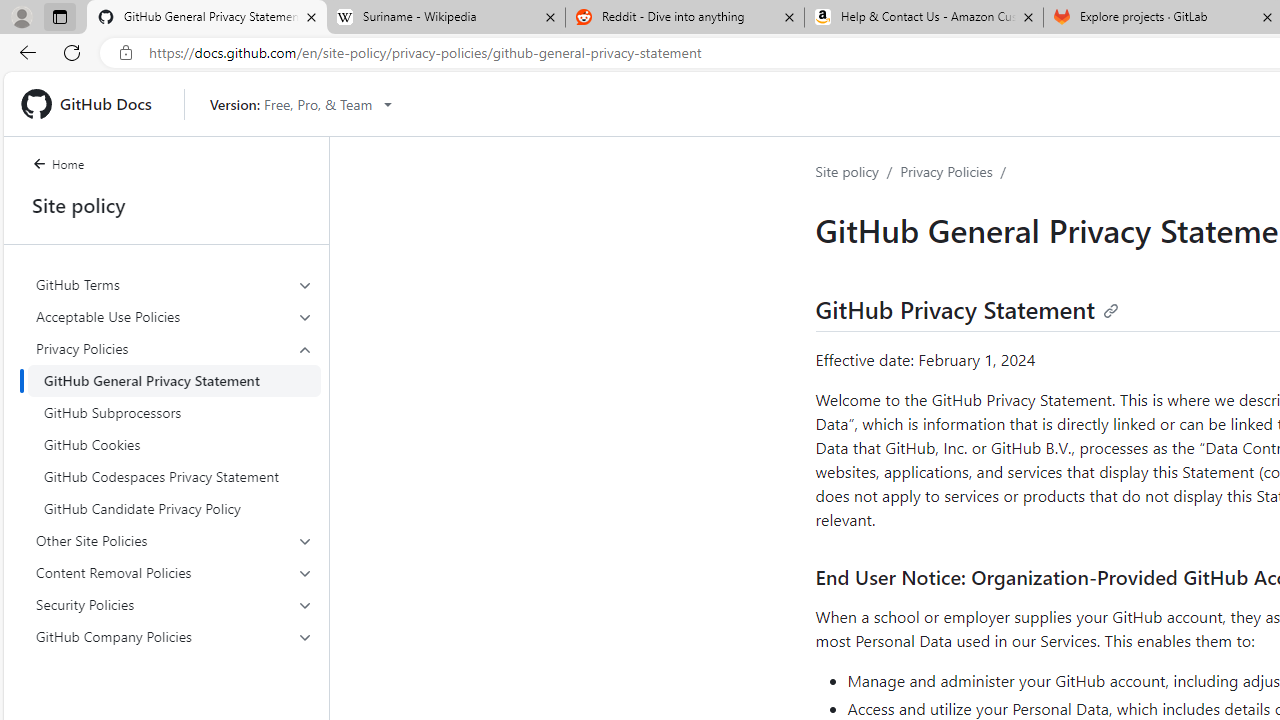 Image resolution: width=1280 pixels, height=720 pixels. What do you see at coordinates (174, 476) in the screenshot?
I see `GitHub Codespaces Privacy Statement` at bounding box center [174, 476].